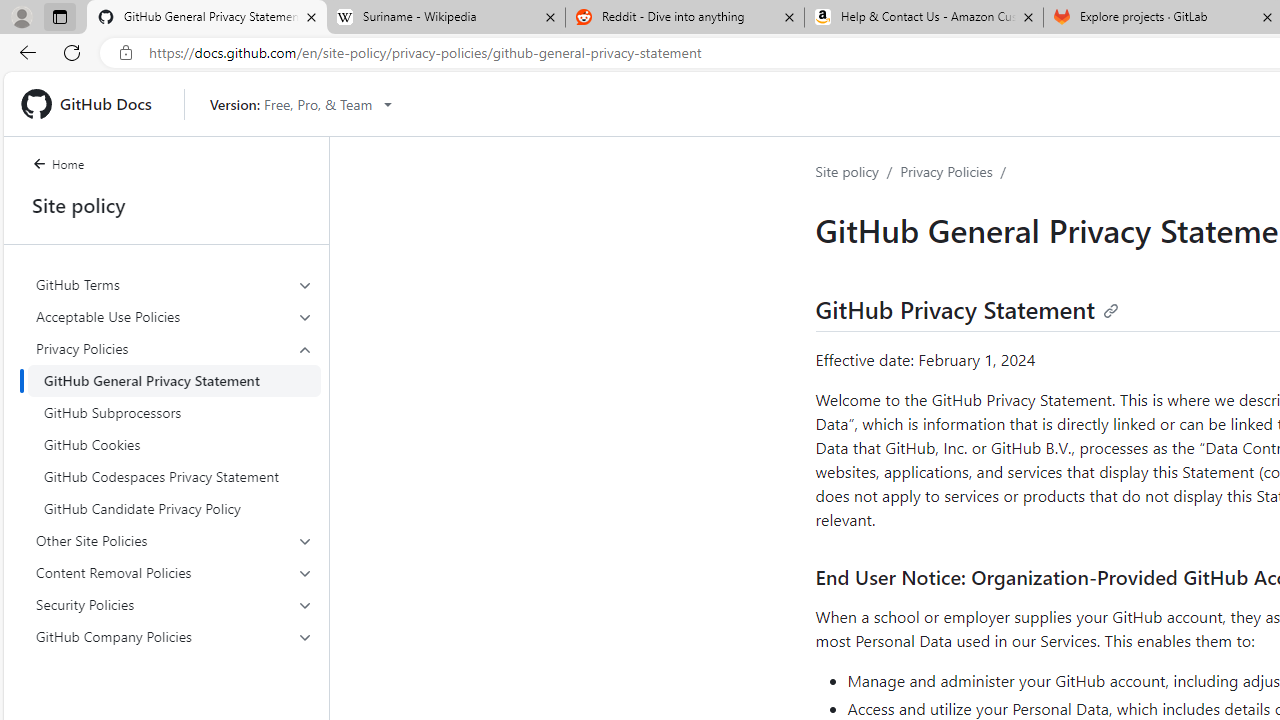 Image resolution: width=1280 pixels, height=720 pixels. What do you see at coordinates (174, 476) in the screenshot?
I see `GitHub Codespaces Privacy Statement` at bounding box center [174, 476].